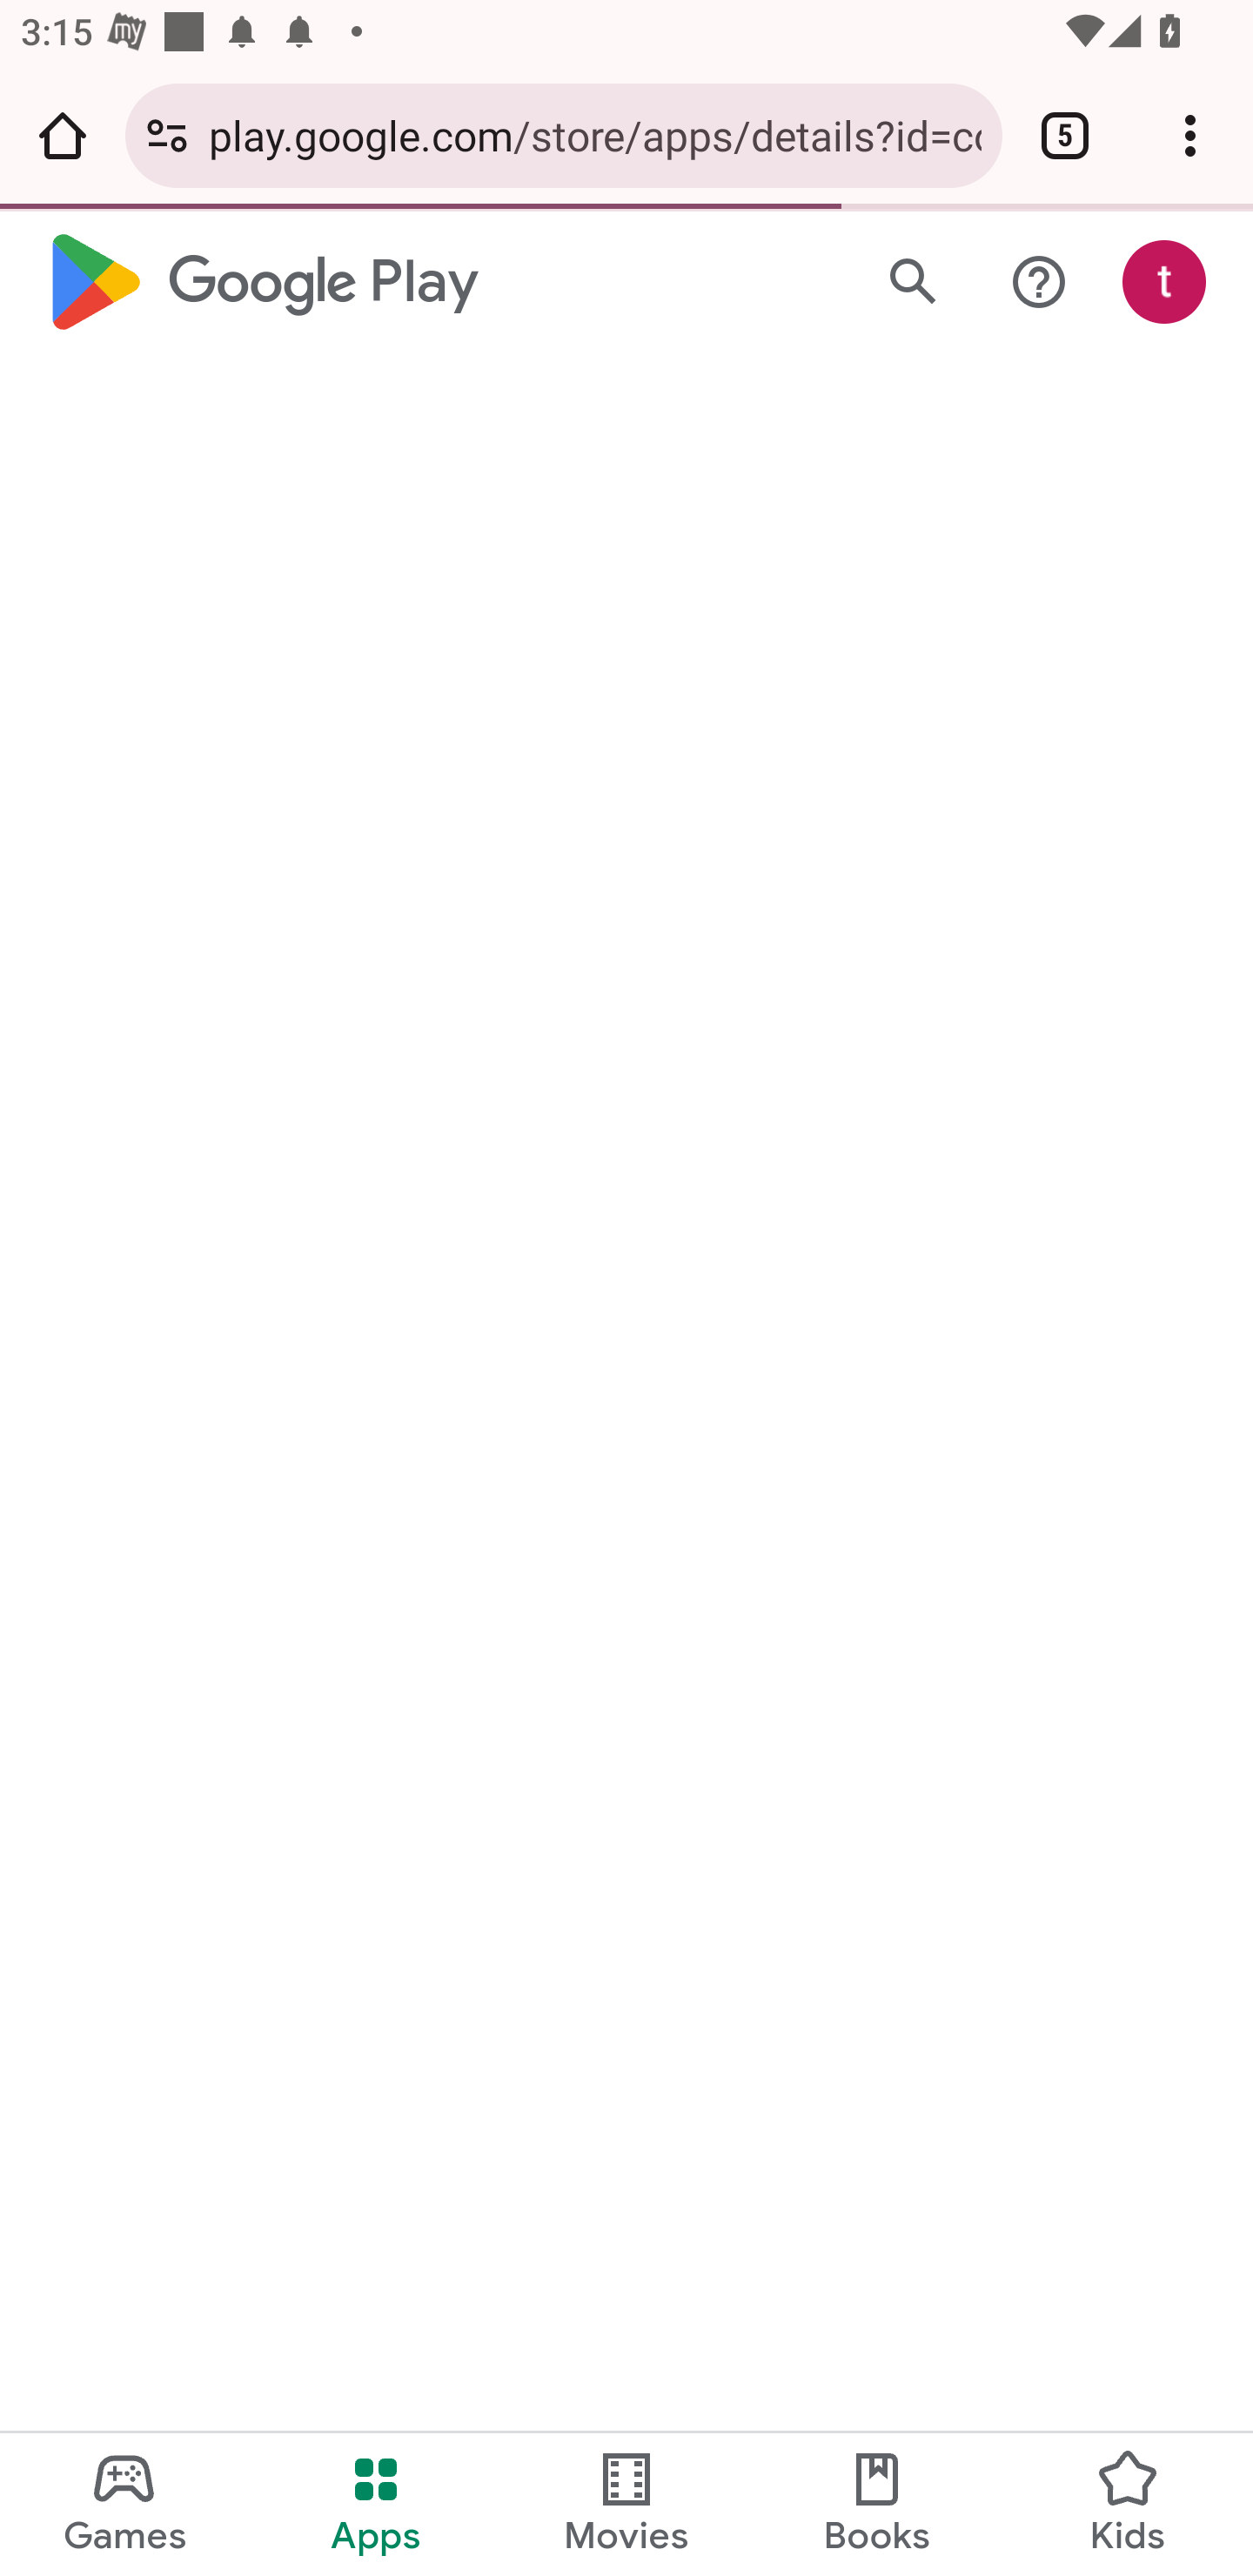  What do you see at coordinates (1038, 282) in the screenshot?
I see `Help Center` at bounding box center [1038, 282].